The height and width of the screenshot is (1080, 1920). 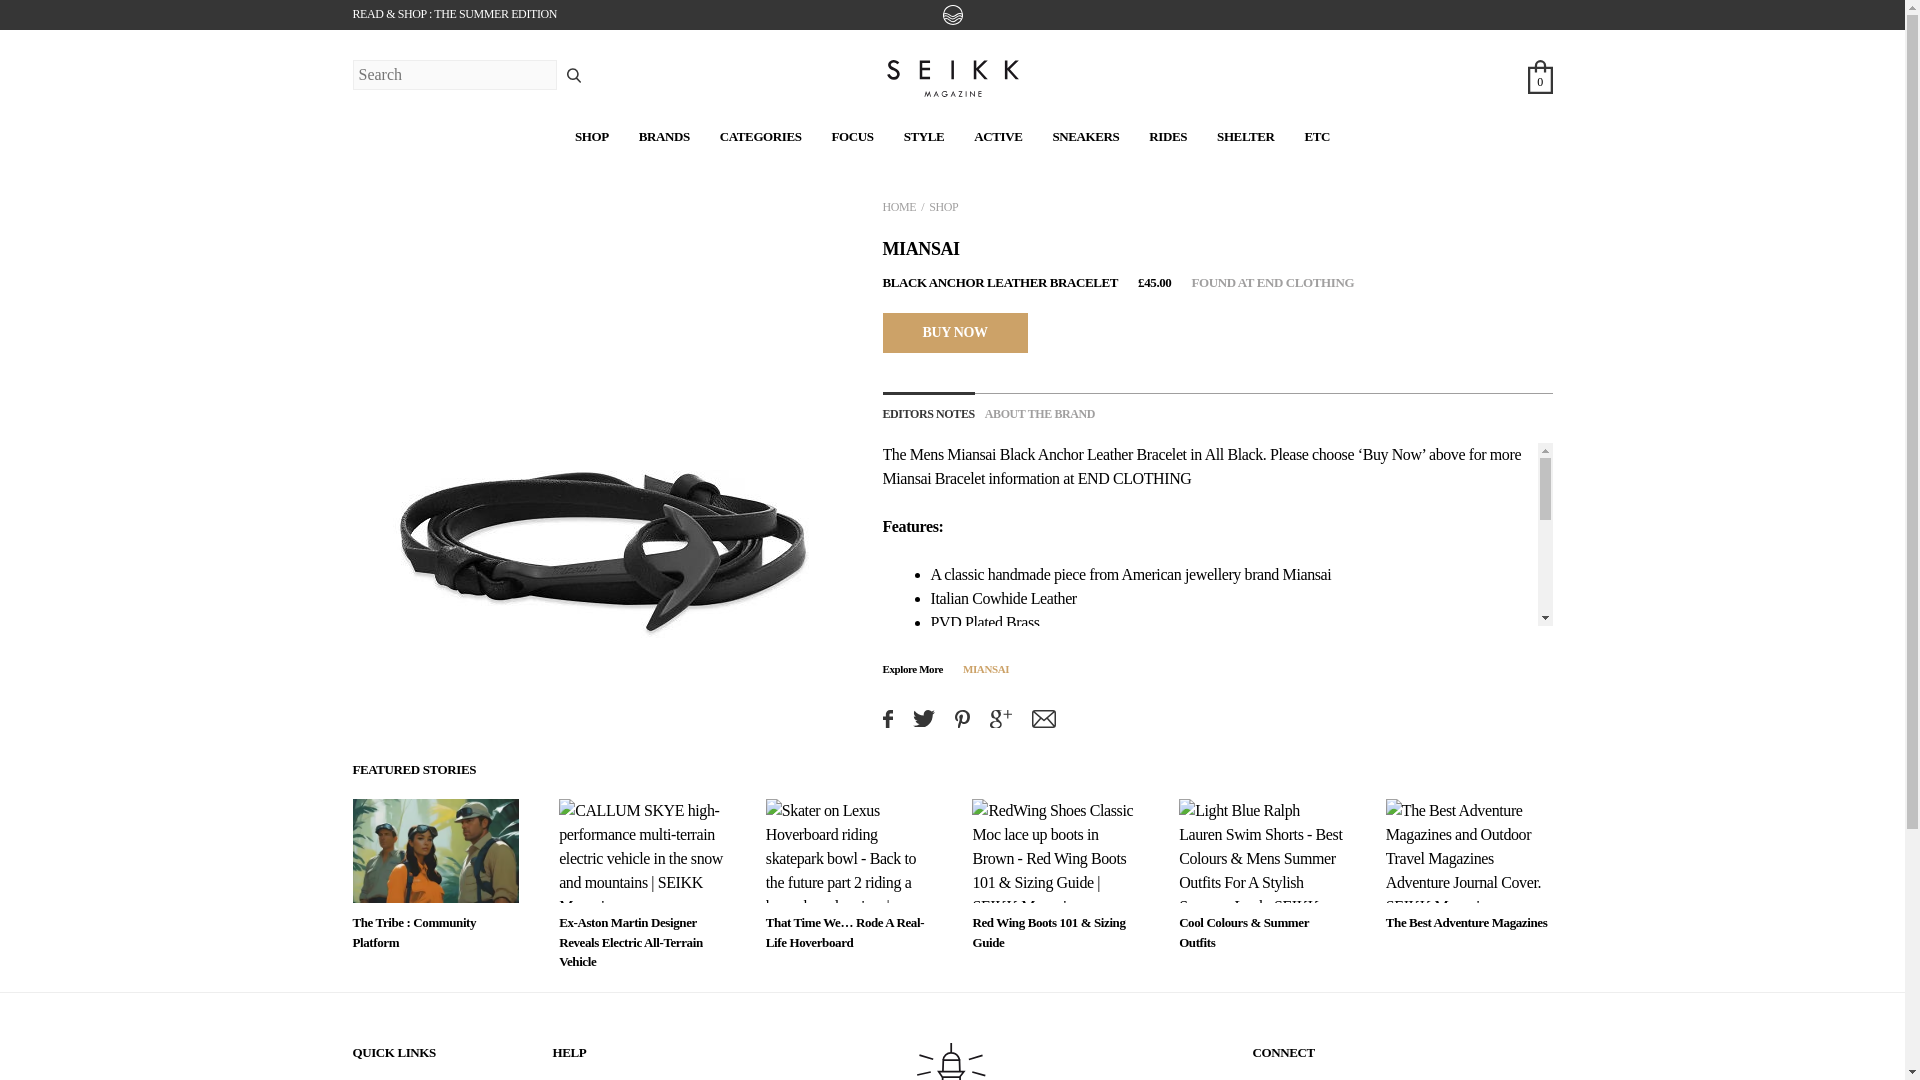 I want to click on MIANSAI, so click(x=920, y=248).